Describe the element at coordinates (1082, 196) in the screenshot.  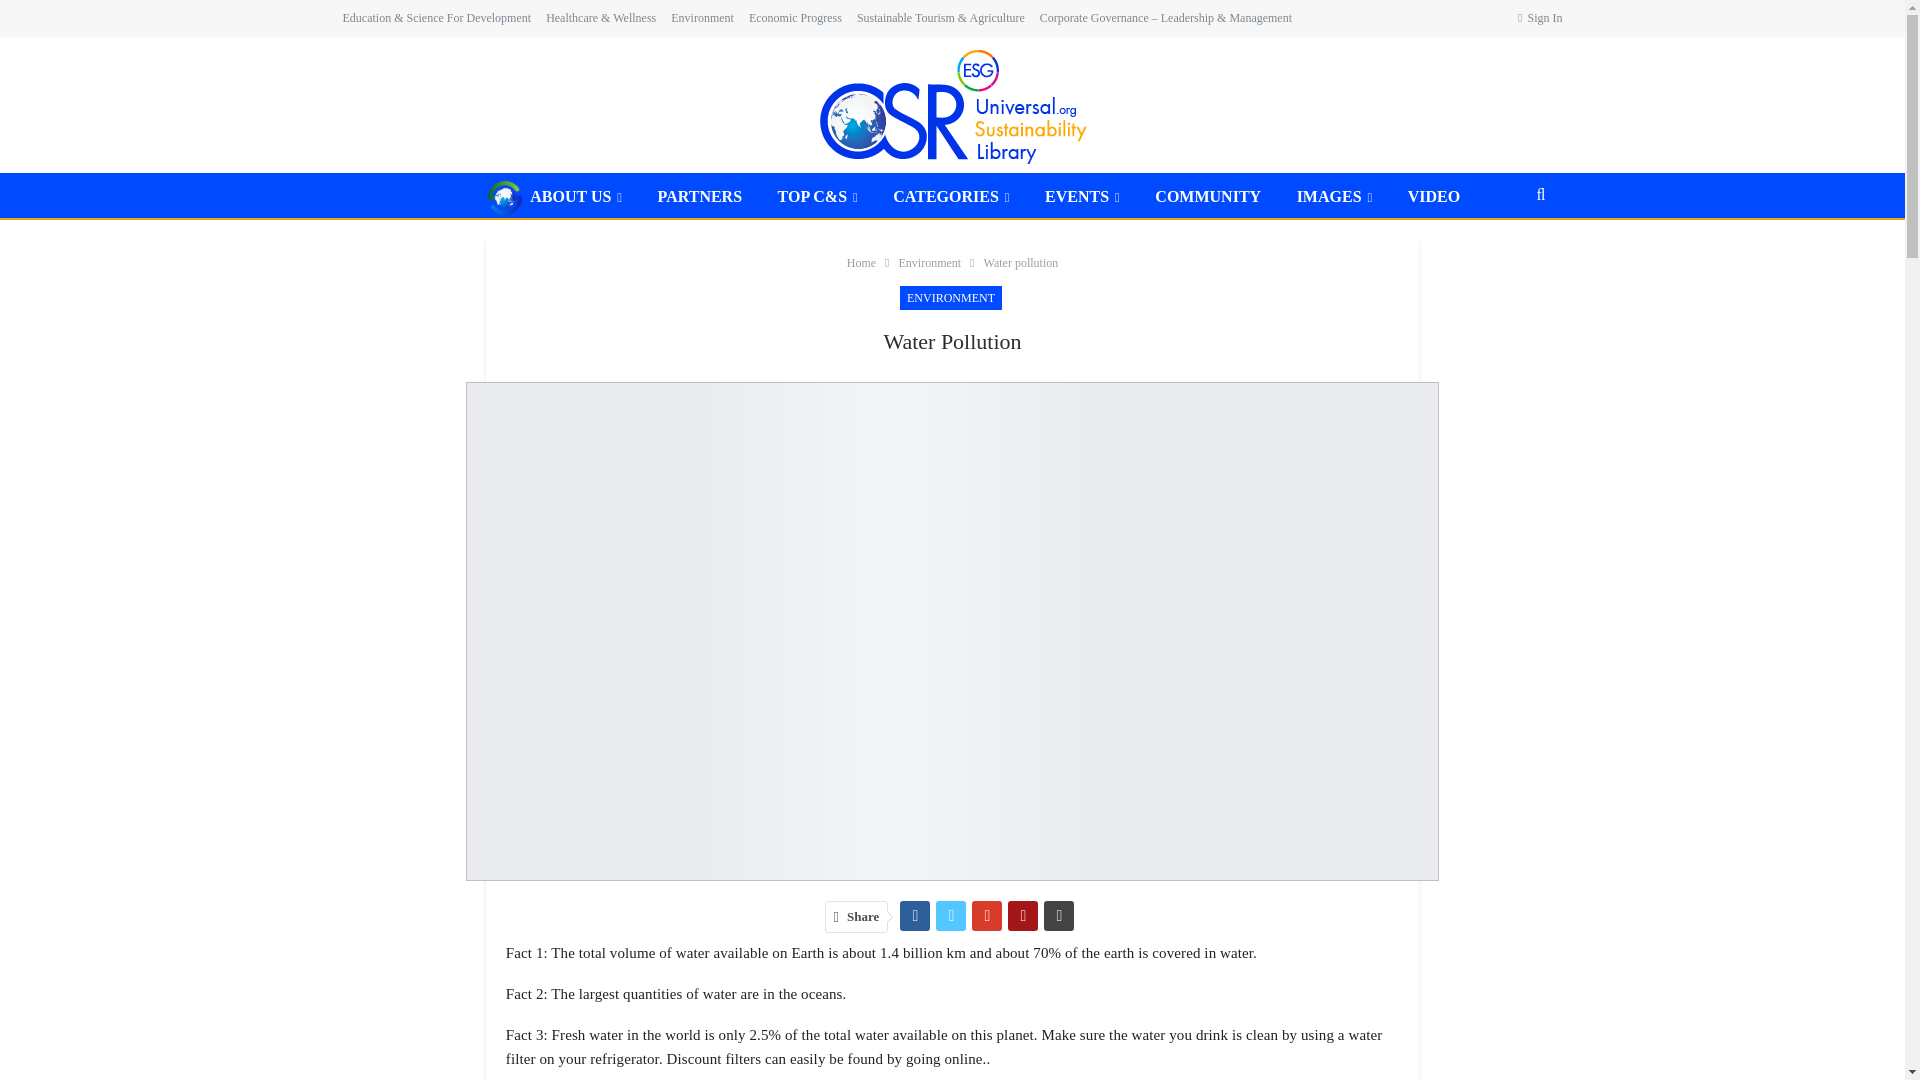
I see `EVENTS` at that location.